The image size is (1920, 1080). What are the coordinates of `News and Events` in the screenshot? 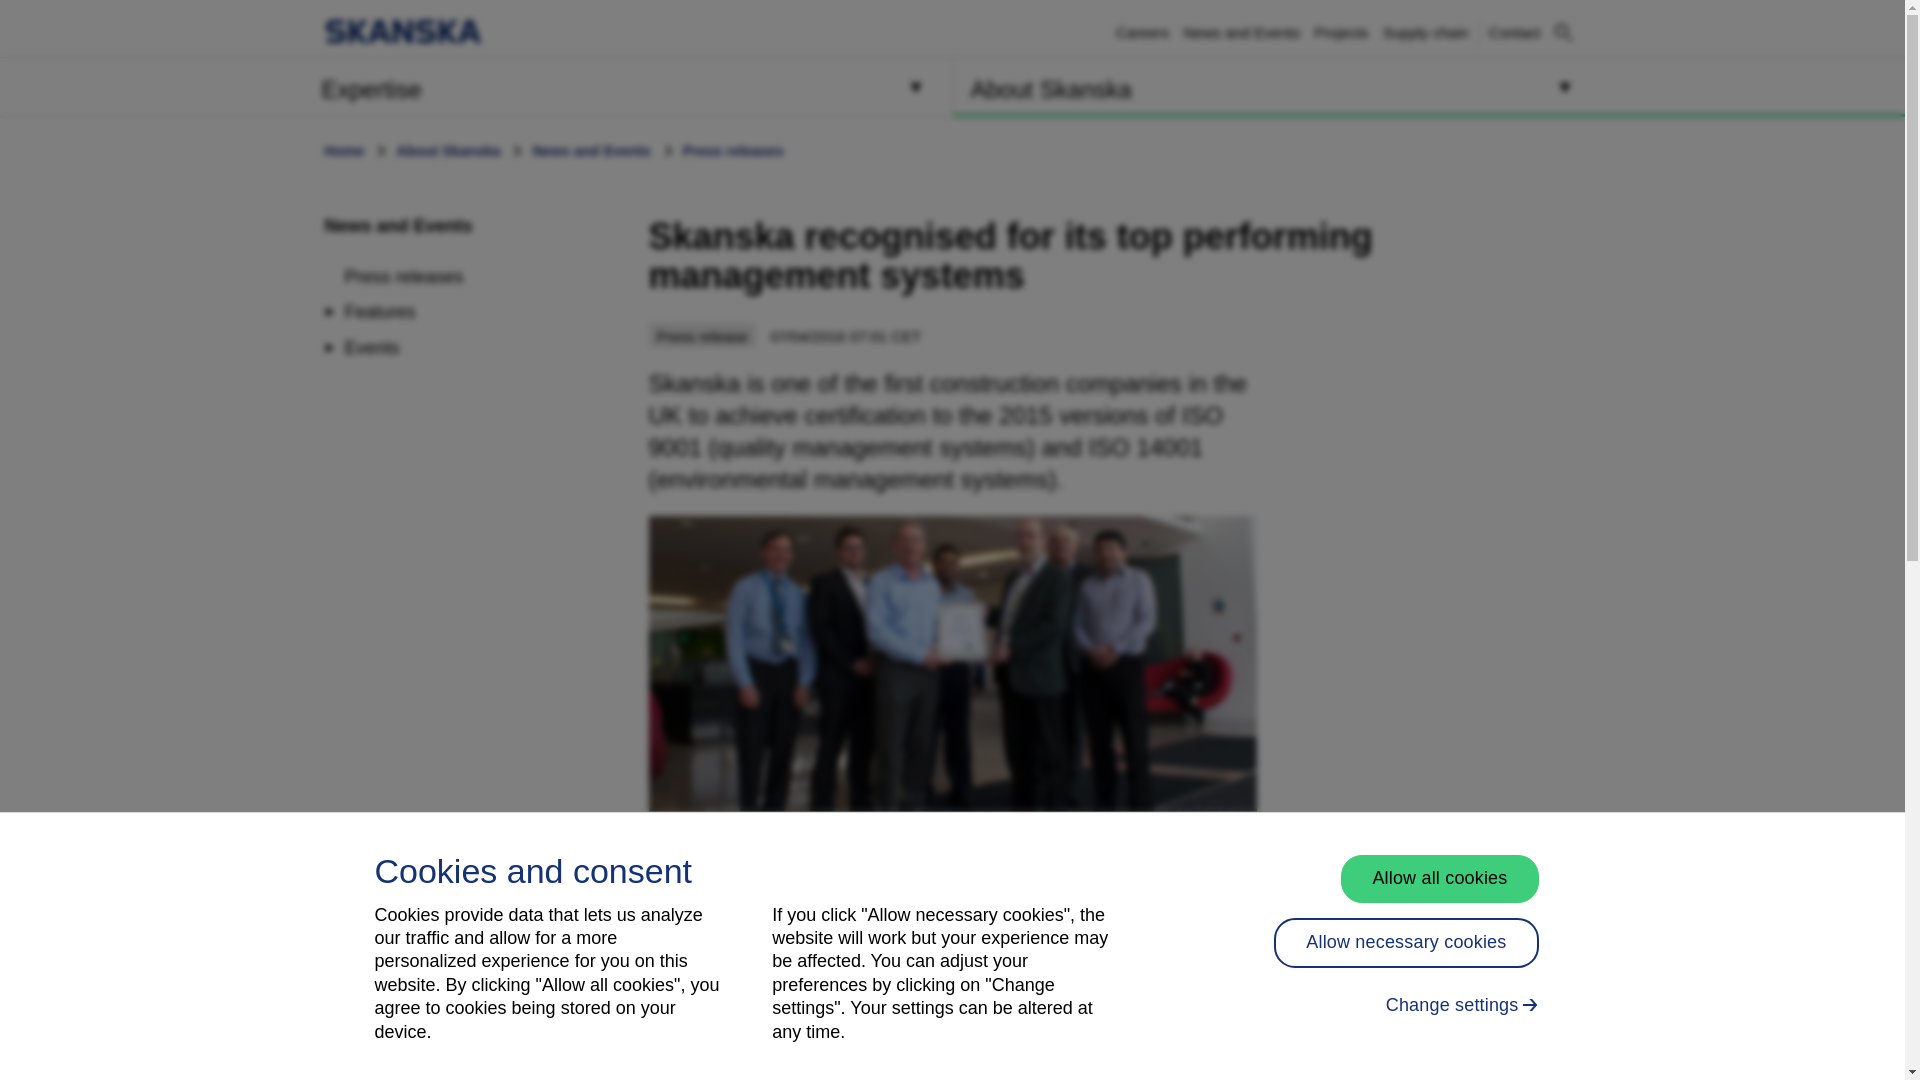 It's located at (952, 664).